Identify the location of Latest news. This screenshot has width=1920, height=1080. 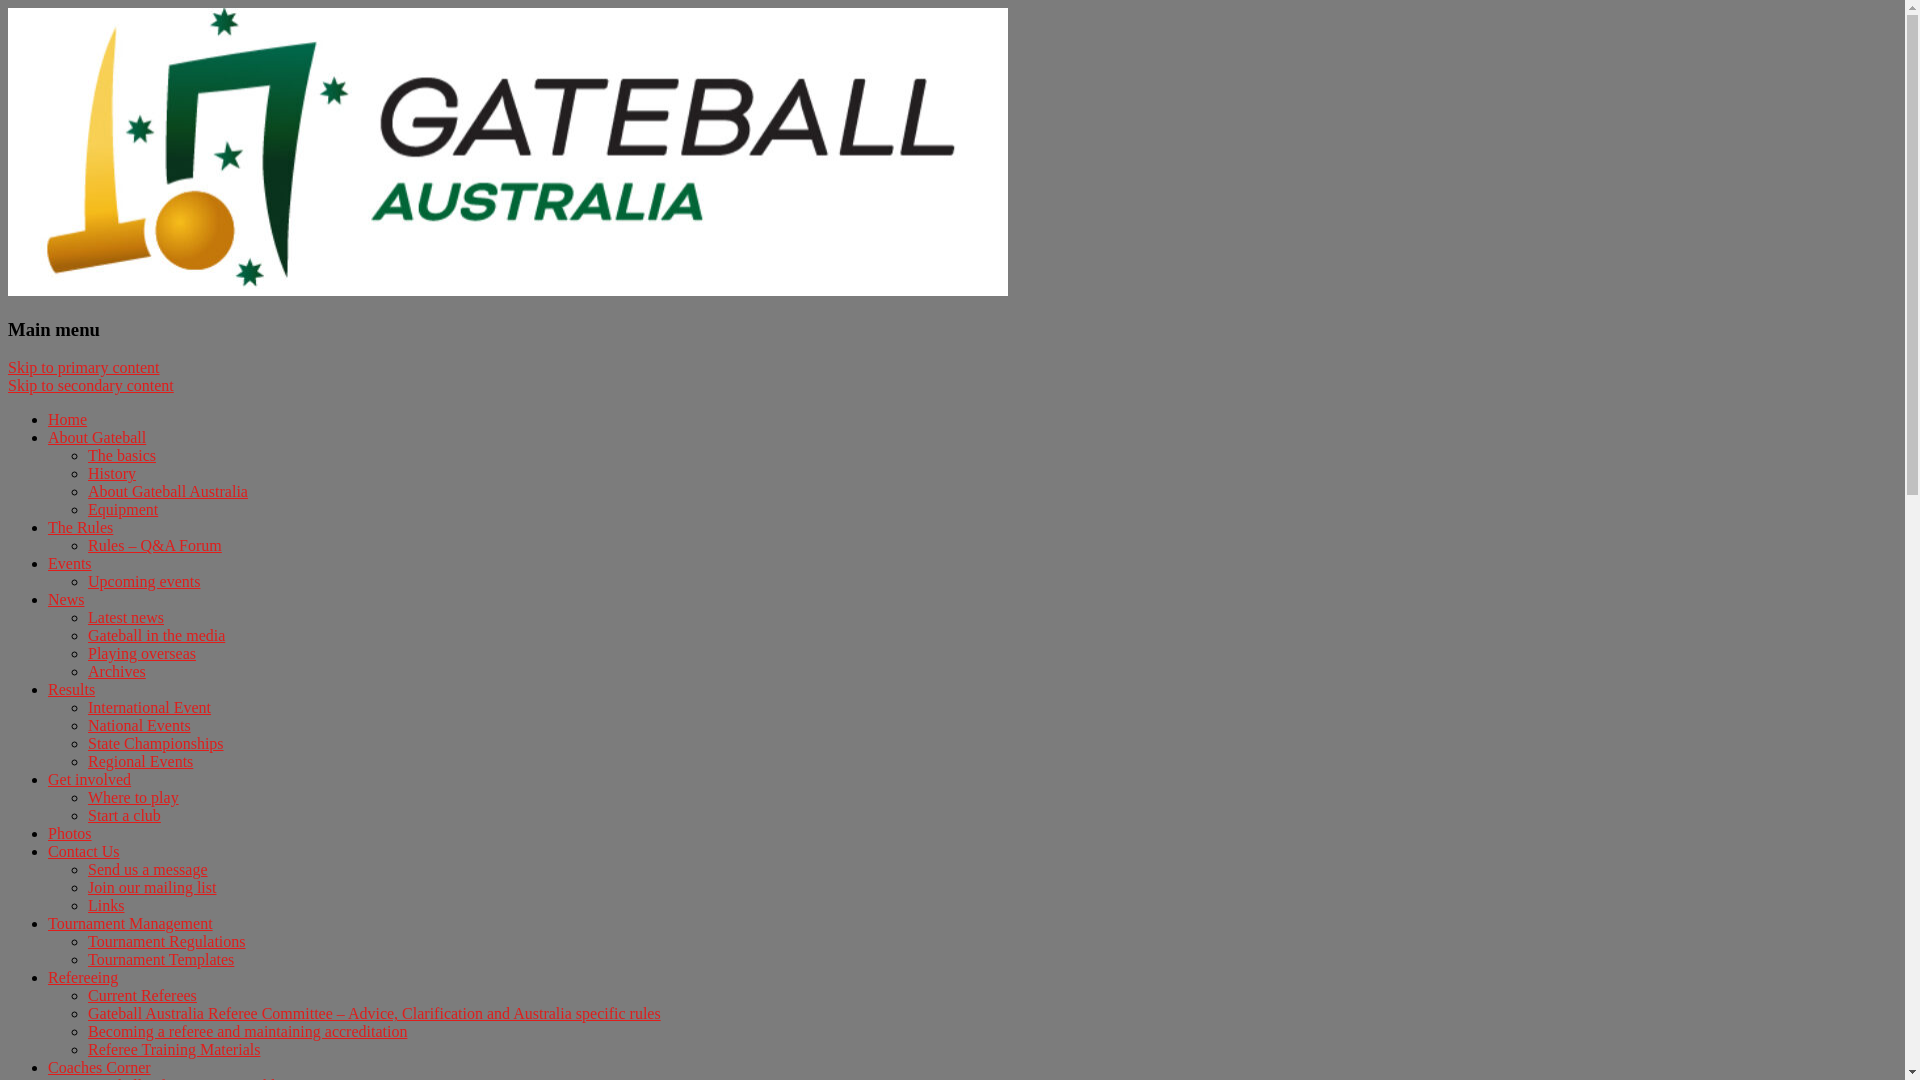
(126, 618).